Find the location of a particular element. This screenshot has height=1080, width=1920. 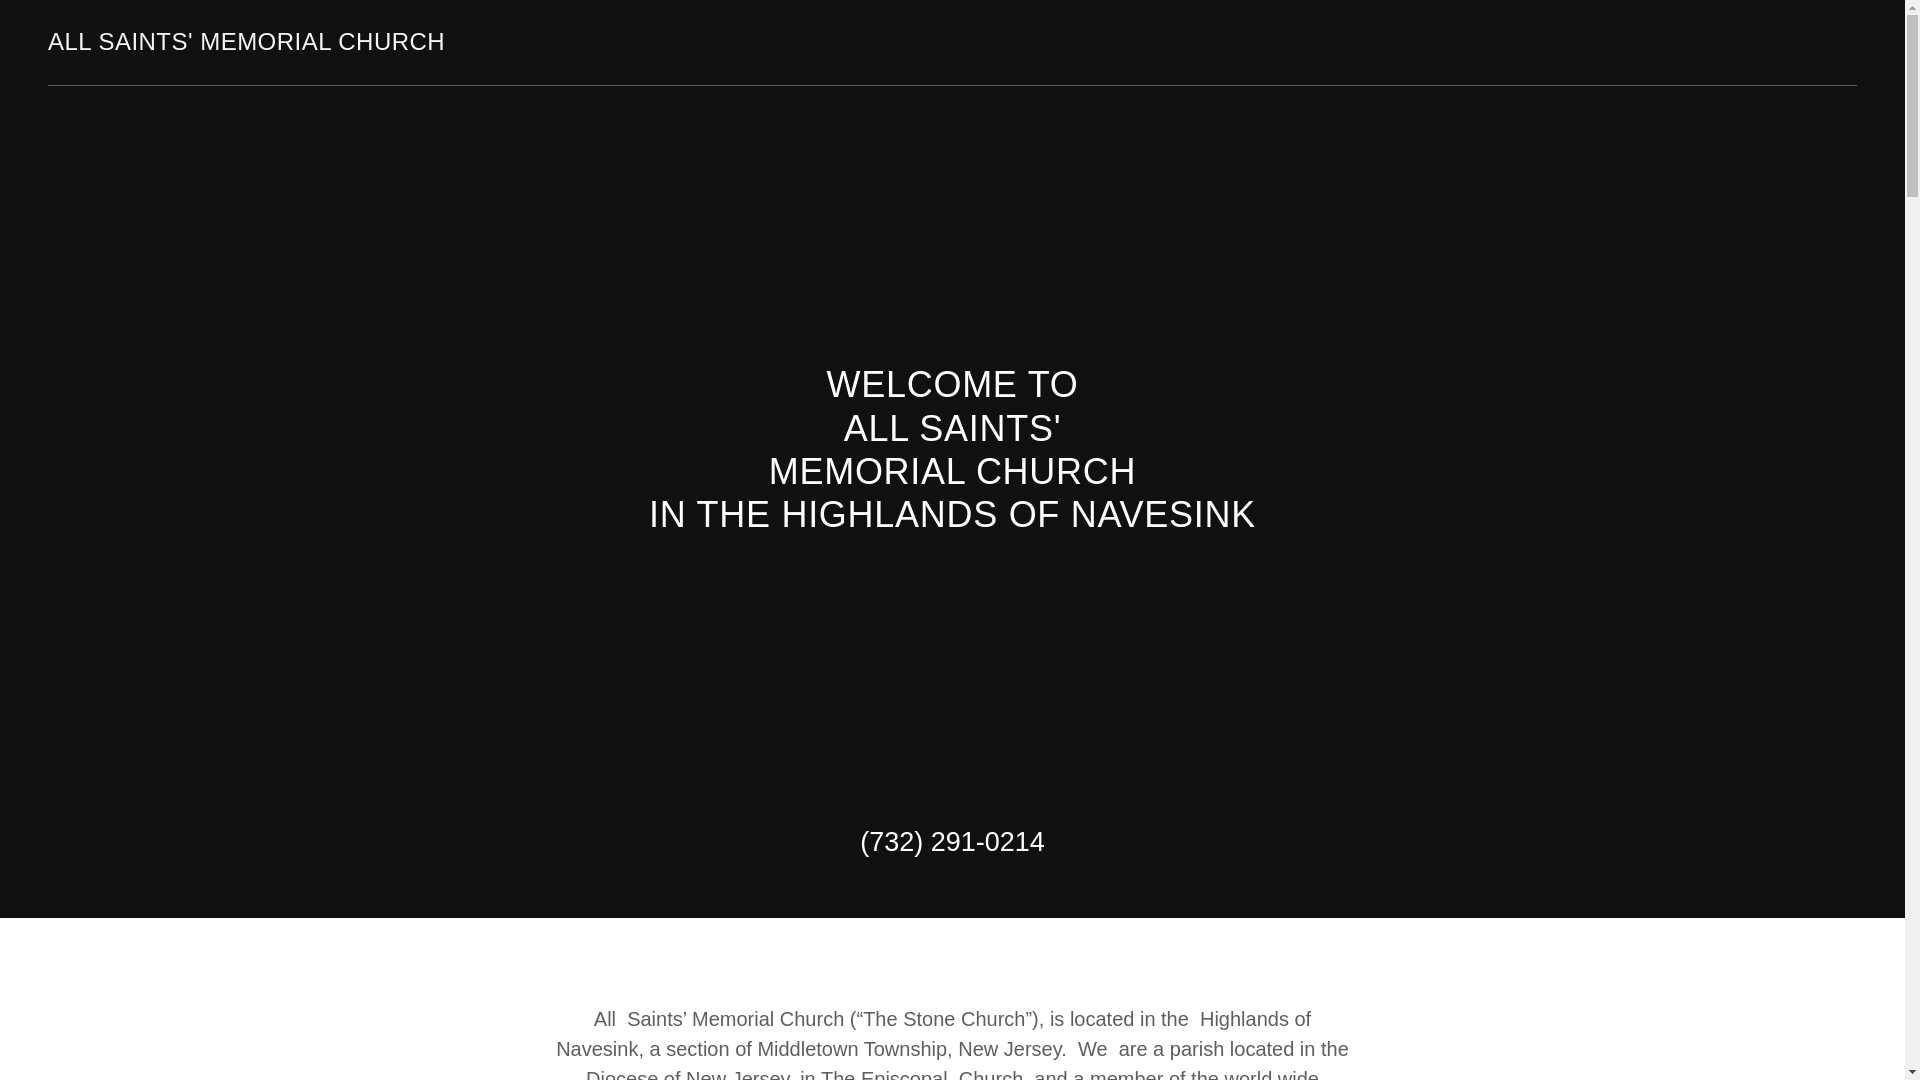

All Saints' Memorial Church  is located at coordinates (246, 43).